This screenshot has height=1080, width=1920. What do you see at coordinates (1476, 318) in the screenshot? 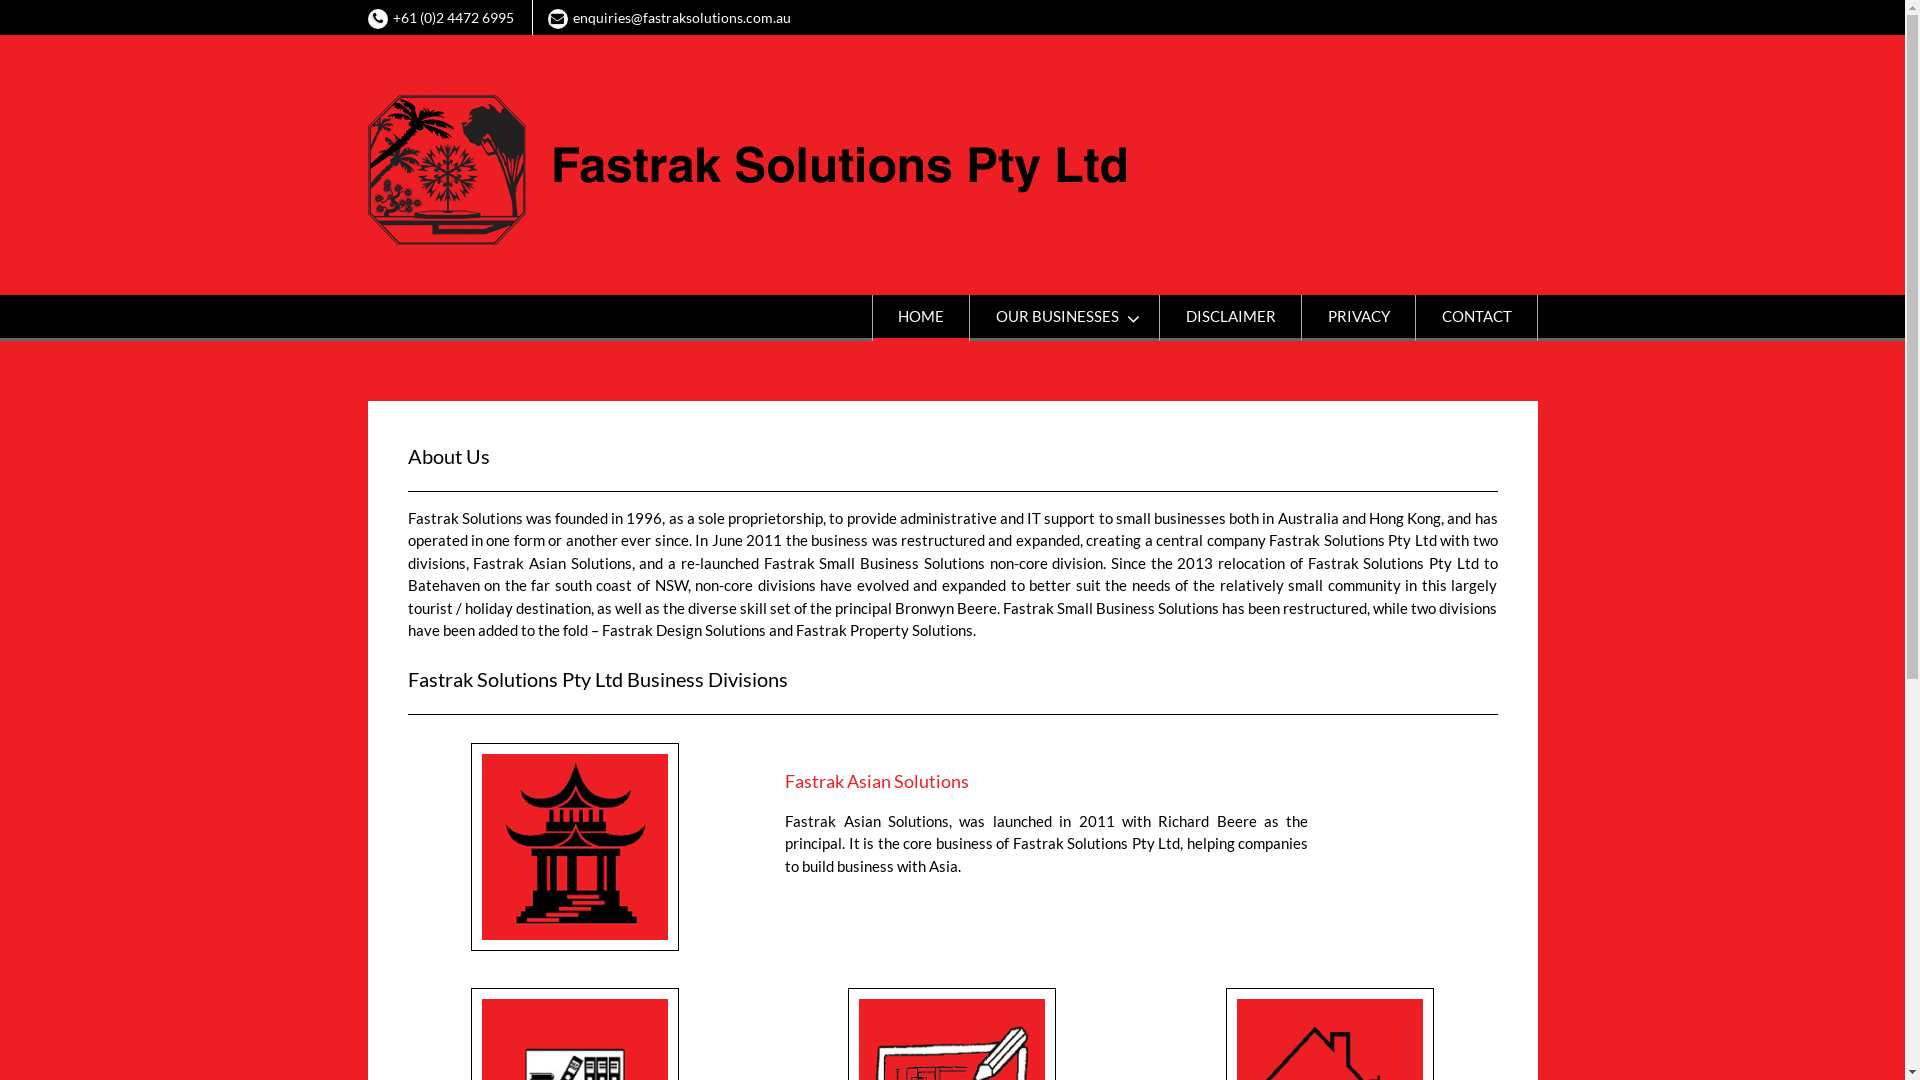
I see `CONTACT` at bounding box center [1476, 318].